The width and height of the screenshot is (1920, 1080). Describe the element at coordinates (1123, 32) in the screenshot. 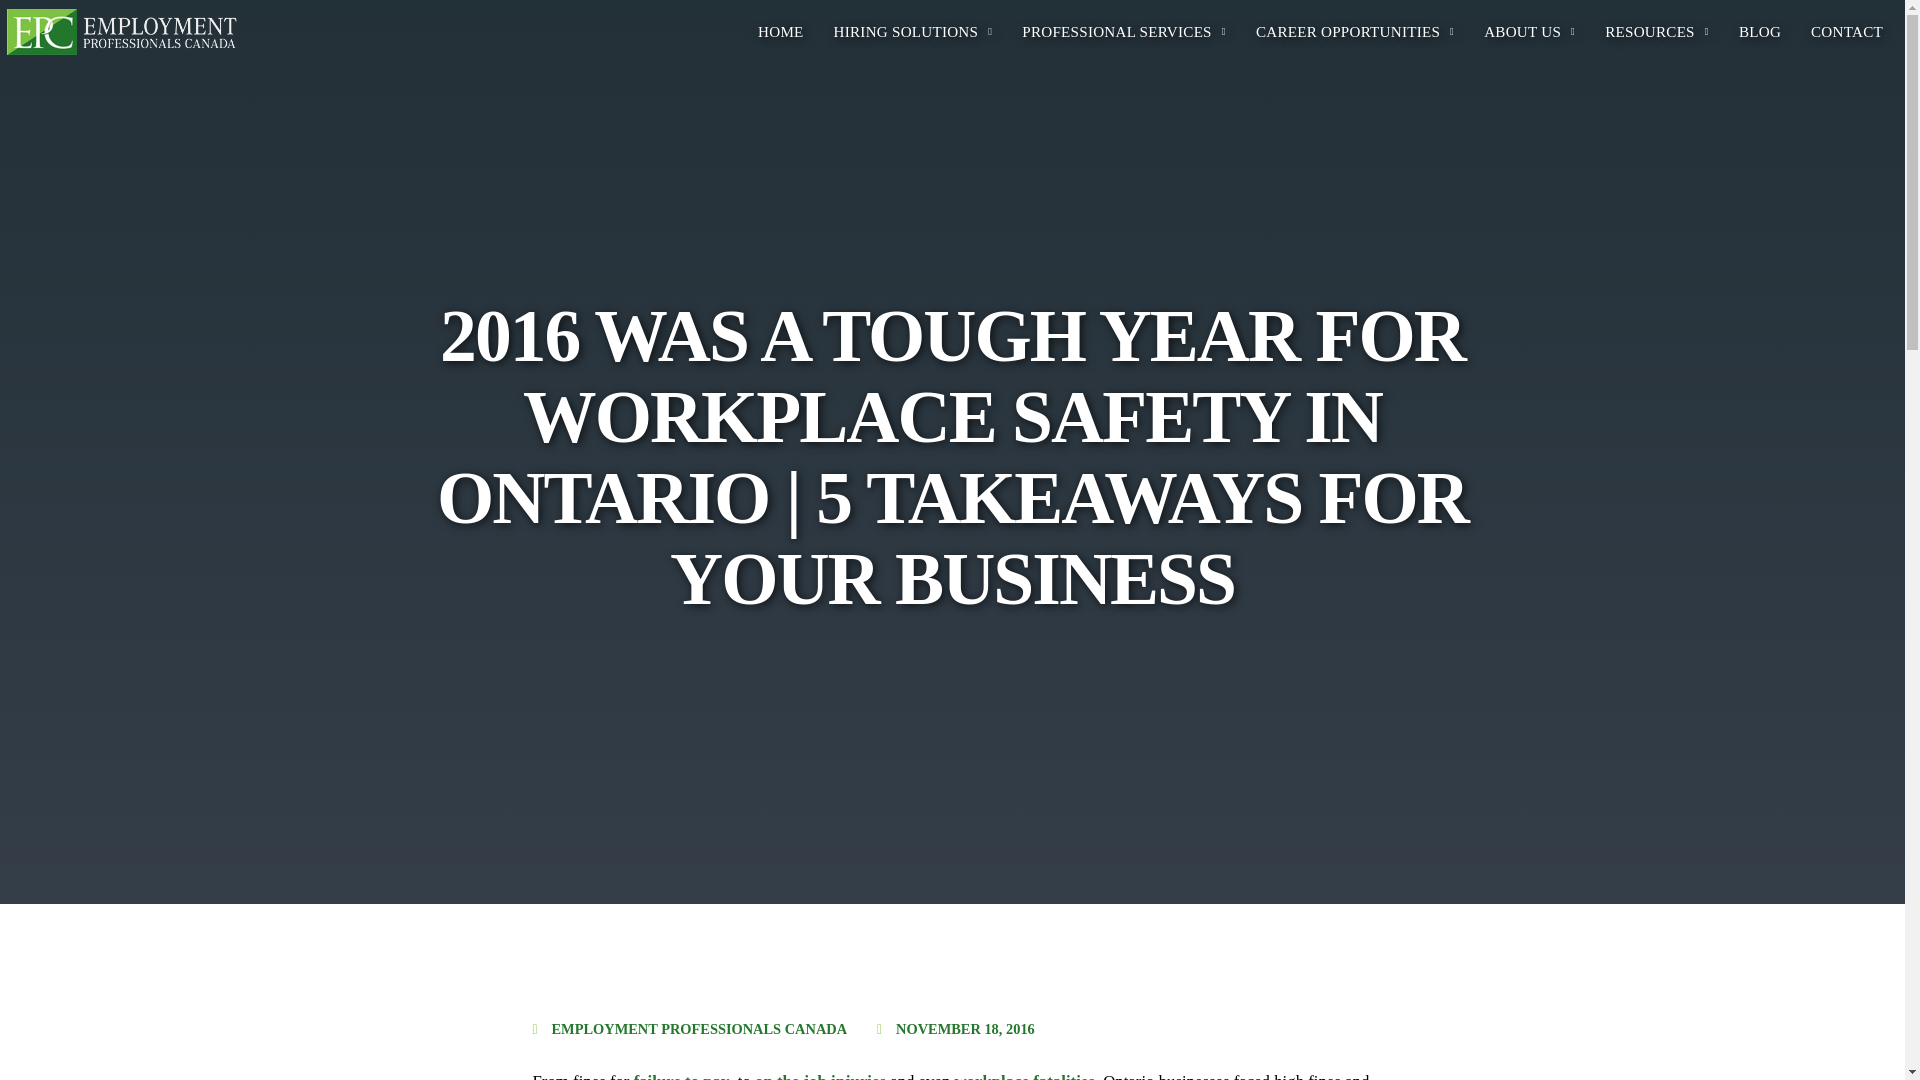

I see `PROFESSIONAL SERVICES` at that location.